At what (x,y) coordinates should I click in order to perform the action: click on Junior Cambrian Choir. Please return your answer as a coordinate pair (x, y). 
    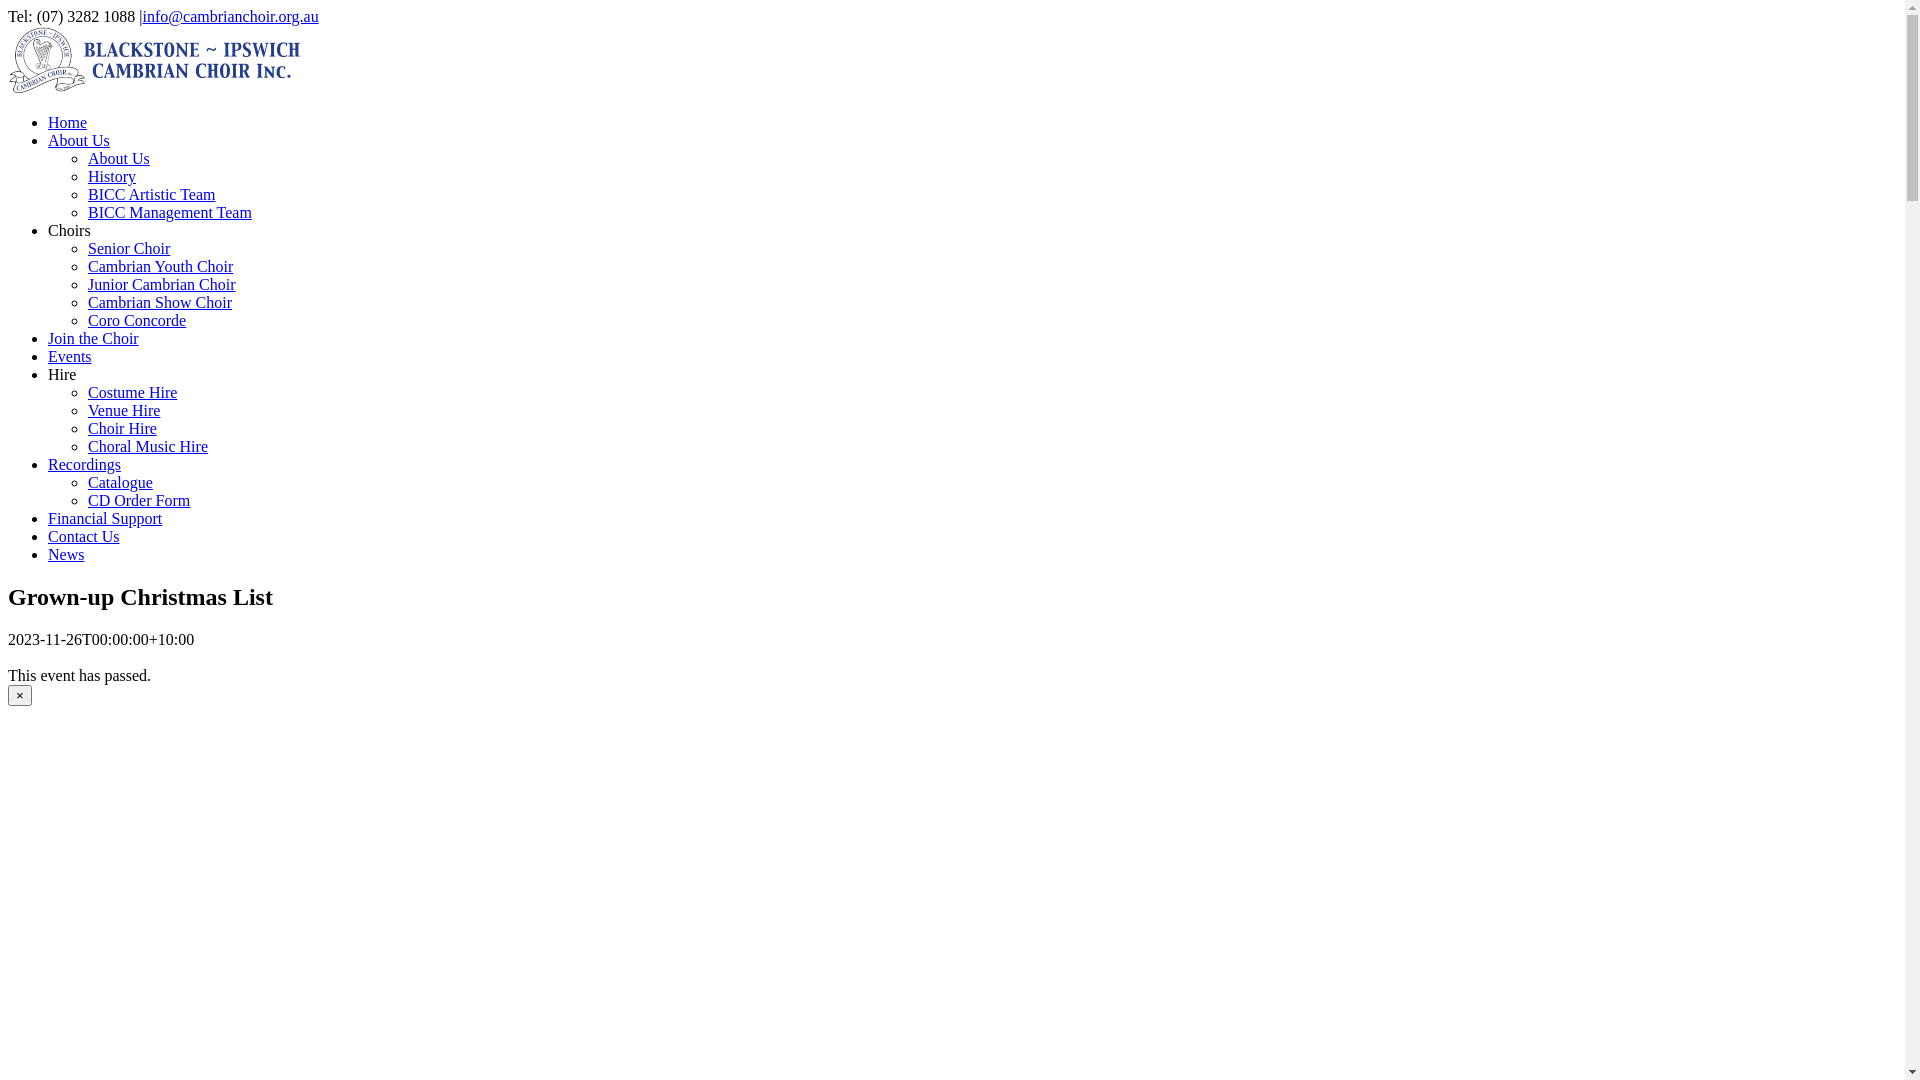
    Looking at the image, I should click on (162, 284).